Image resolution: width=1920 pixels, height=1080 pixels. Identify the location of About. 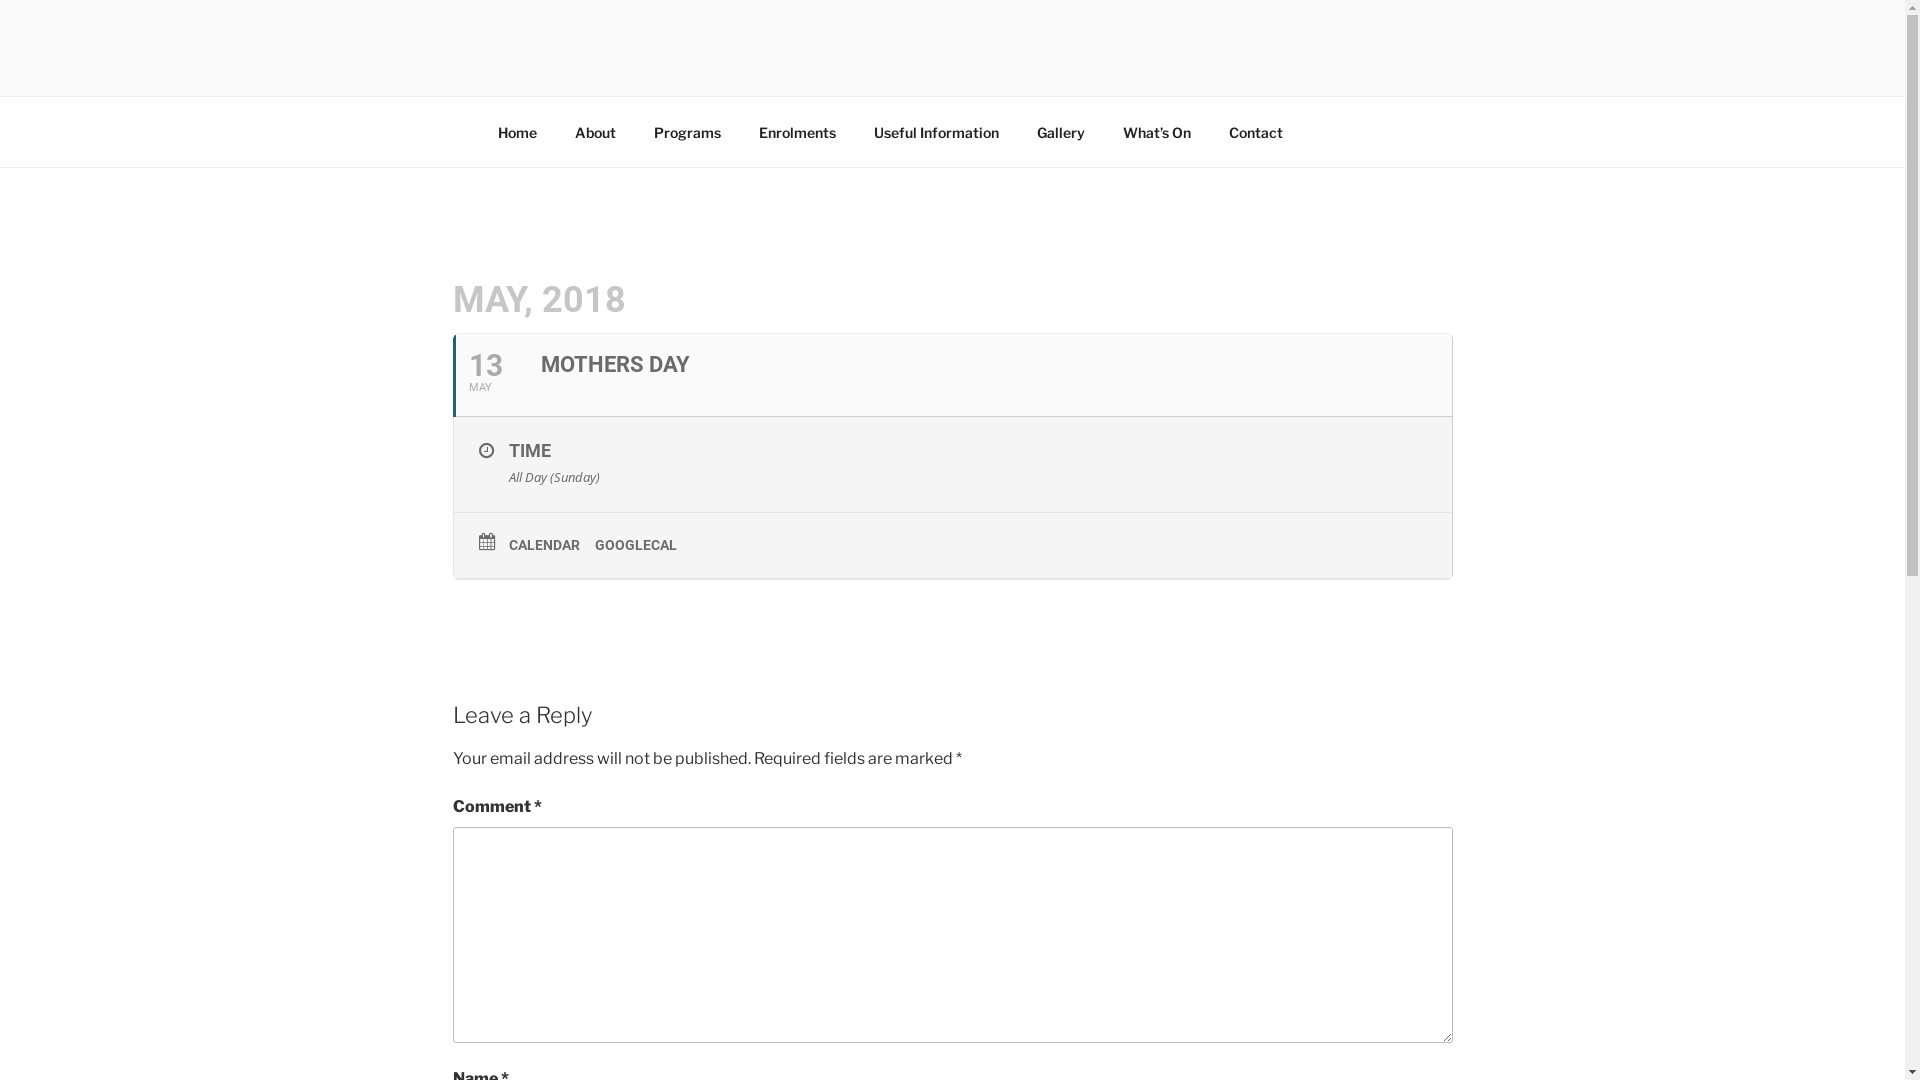
(596, 132).